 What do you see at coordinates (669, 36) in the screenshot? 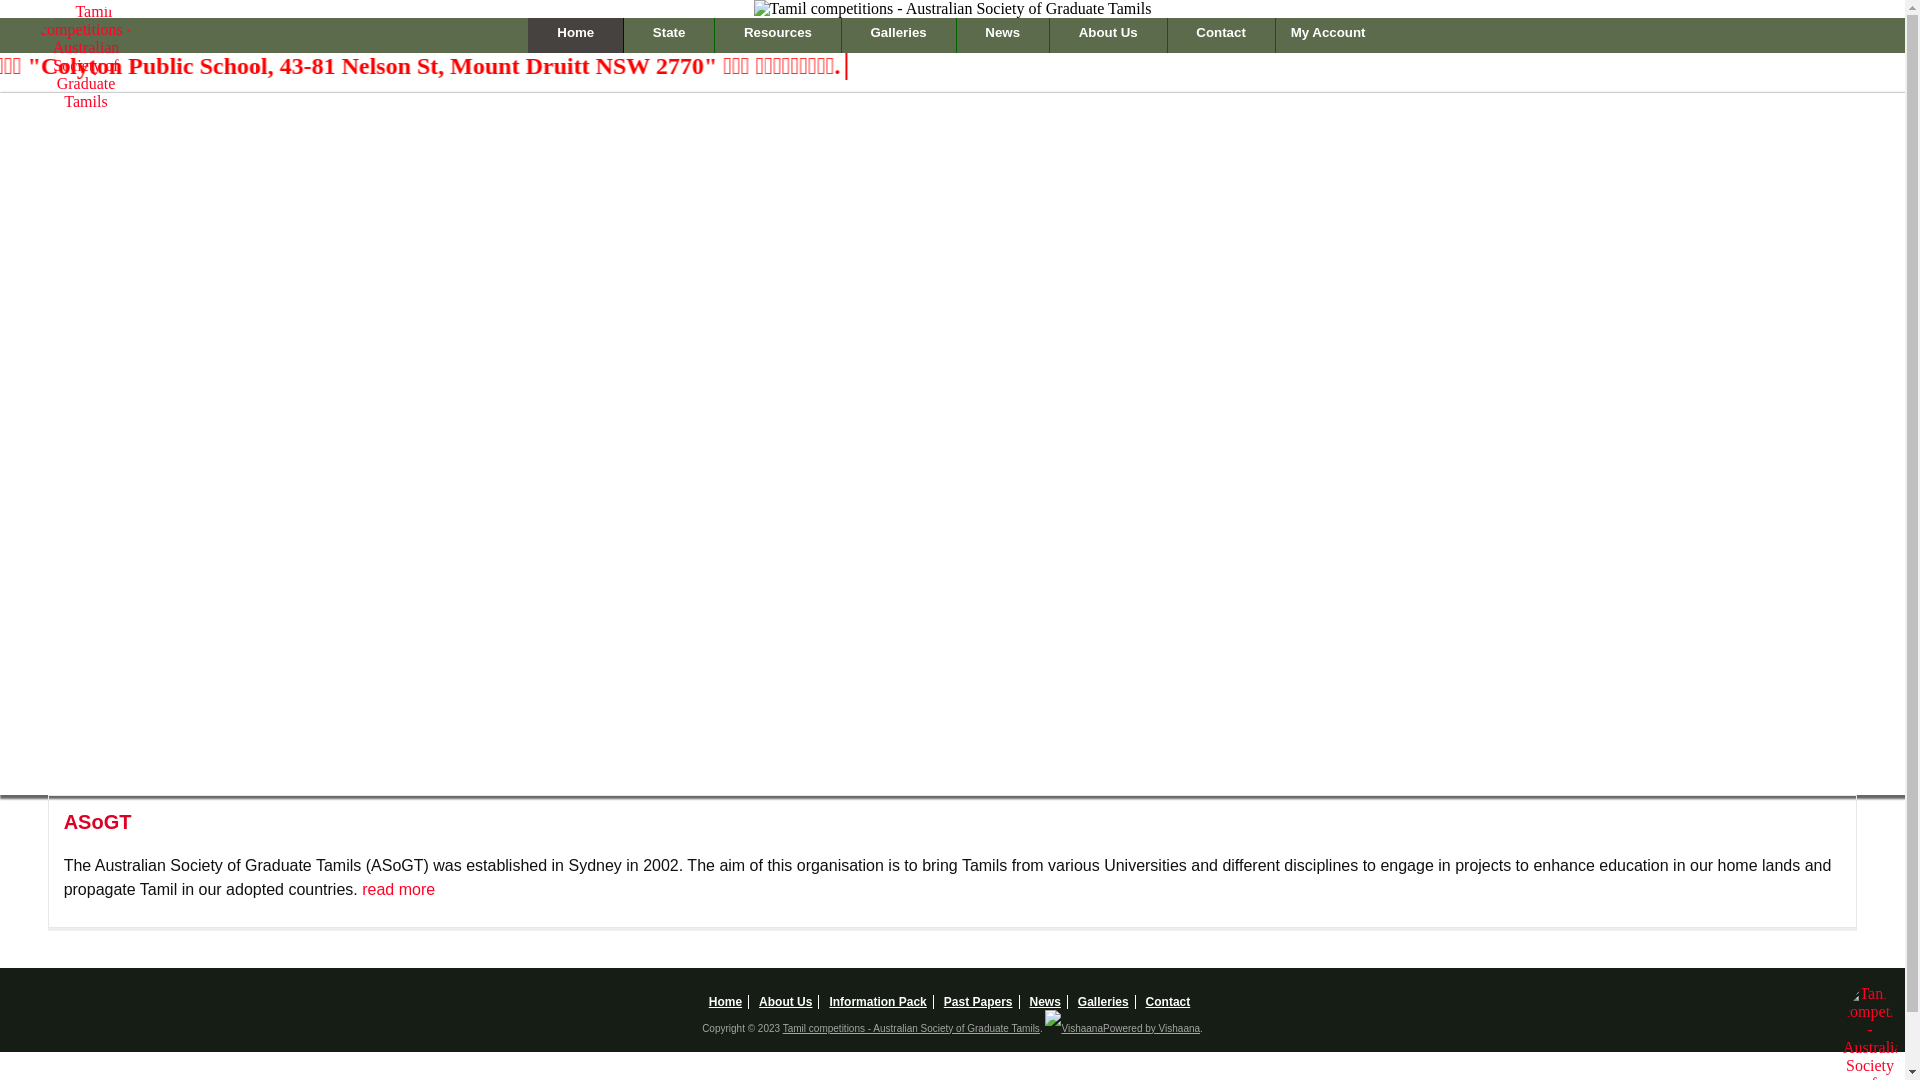
I see `State` at bounding box center [669, 36].